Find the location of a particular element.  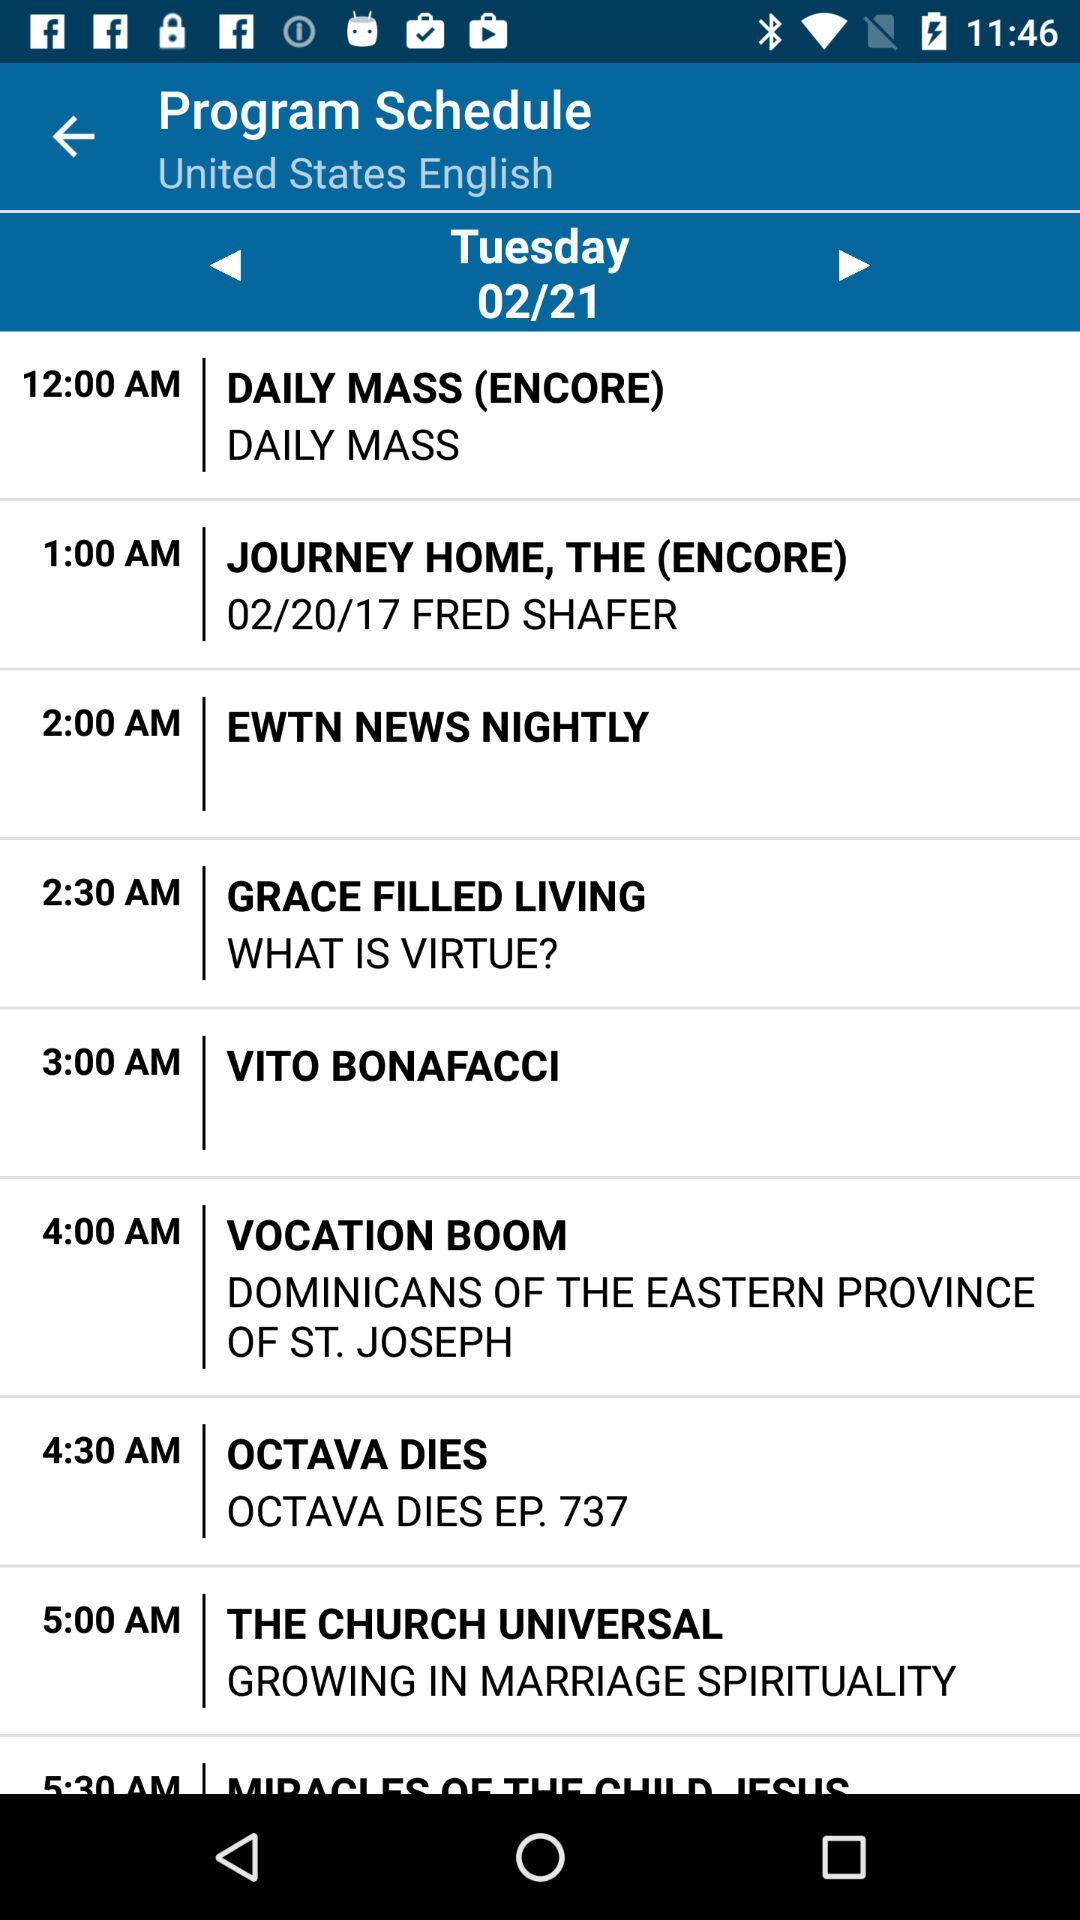

flip to the the church universal icon is located at coordinates (474, 1622).